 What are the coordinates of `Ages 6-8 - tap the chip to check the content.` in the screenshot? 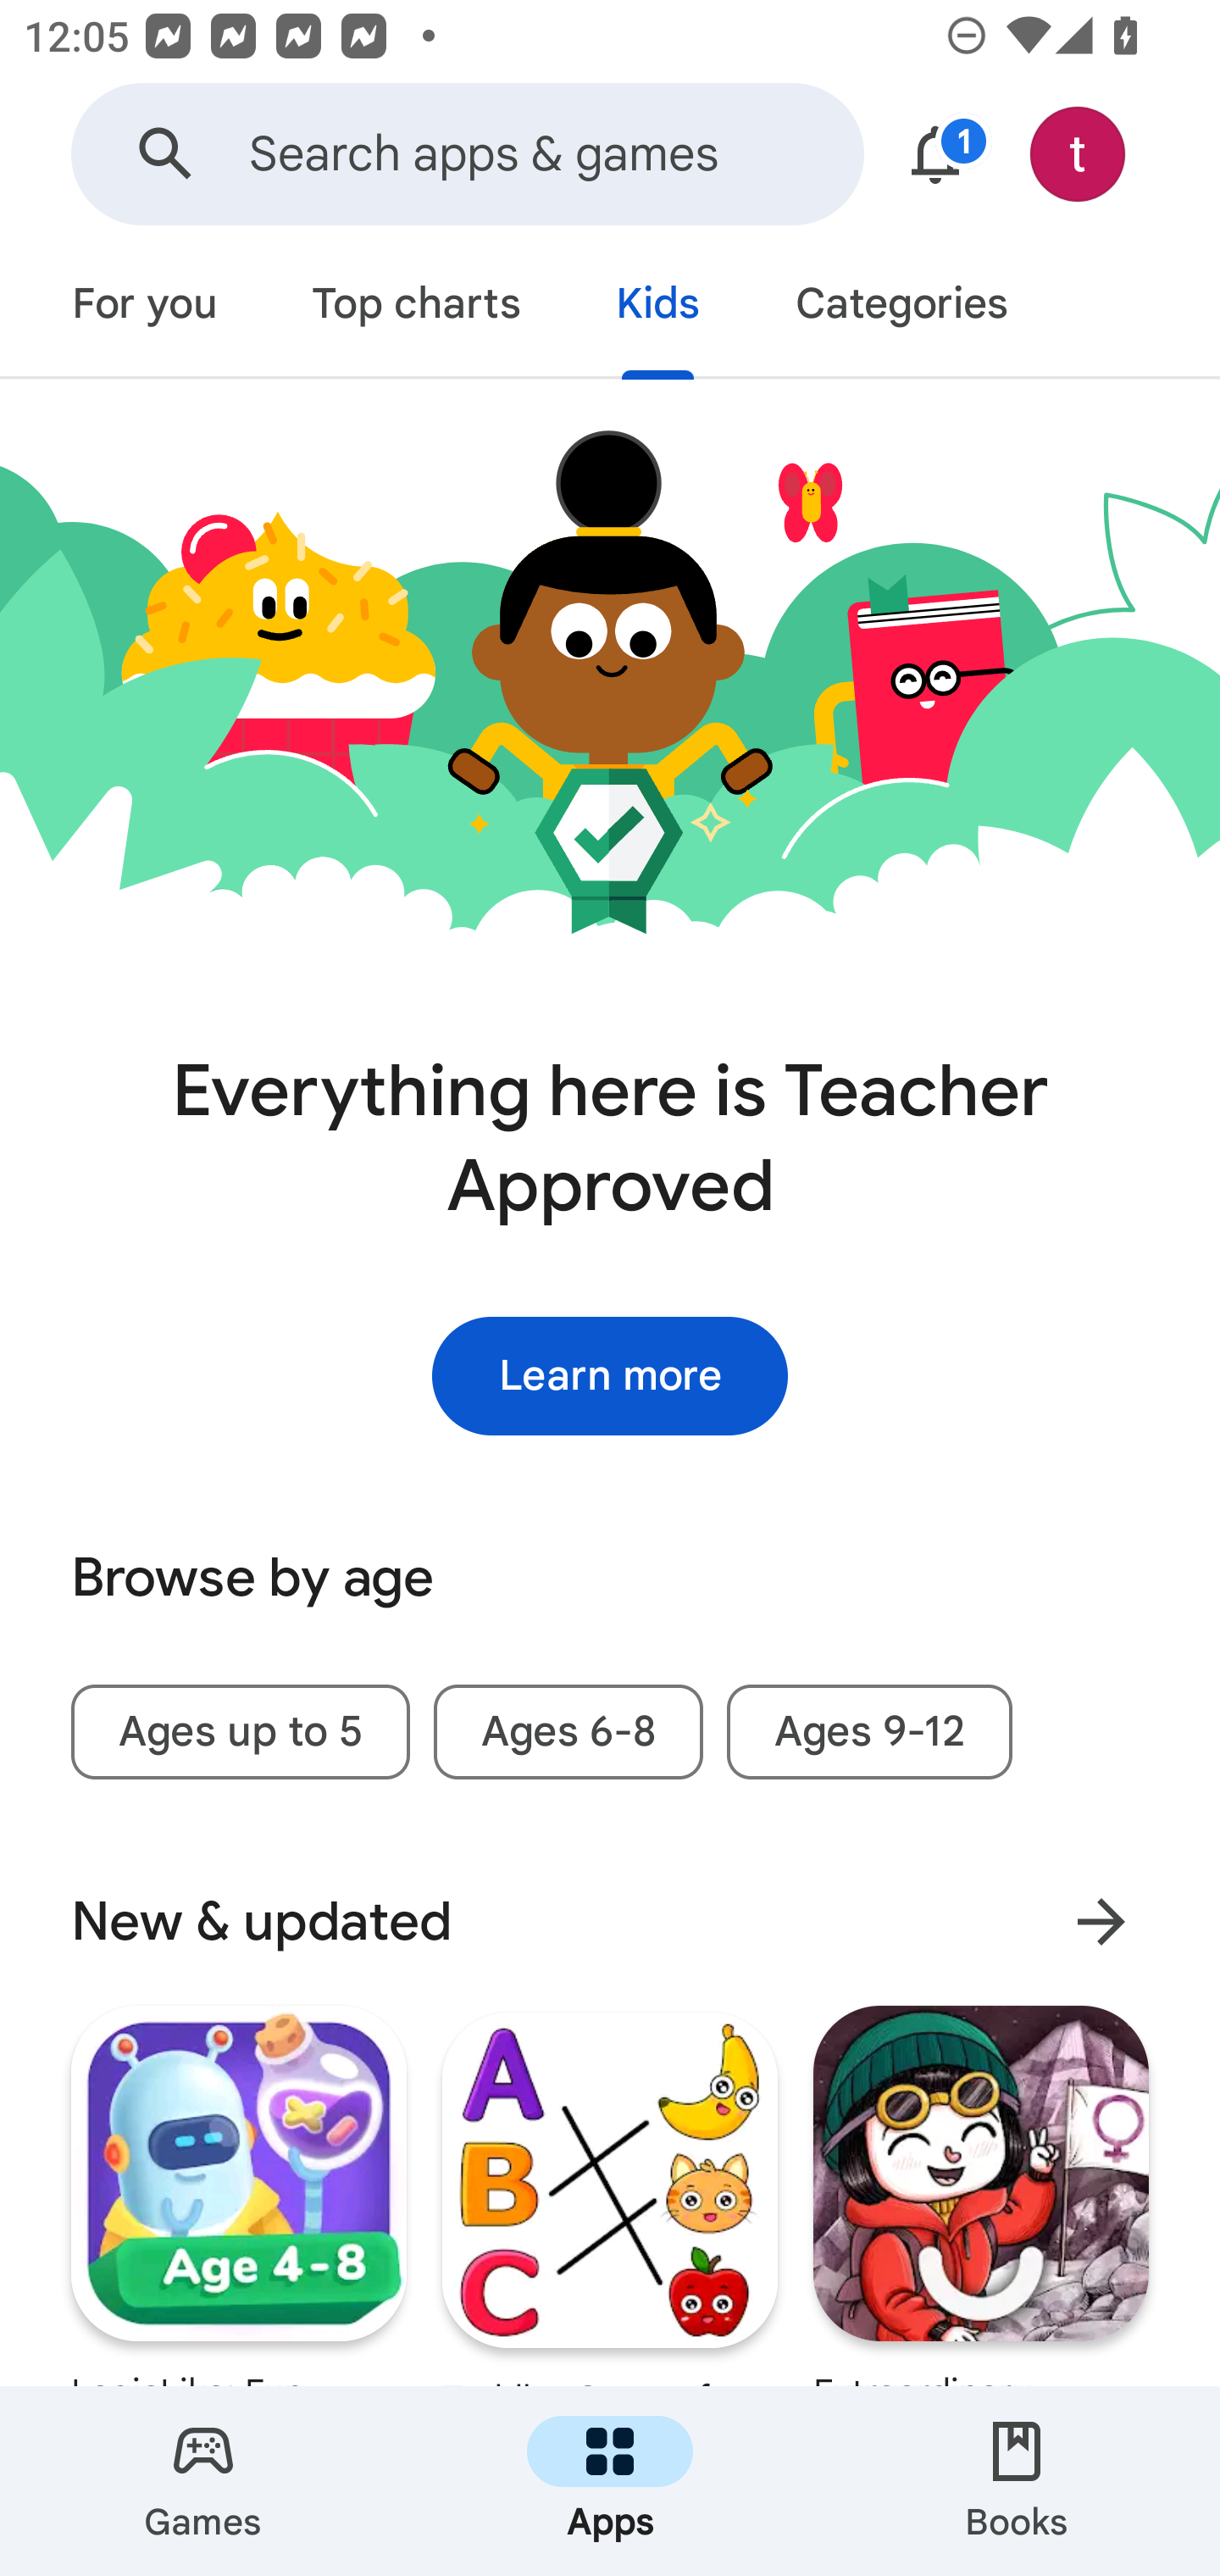 It's located at (568, 1732).